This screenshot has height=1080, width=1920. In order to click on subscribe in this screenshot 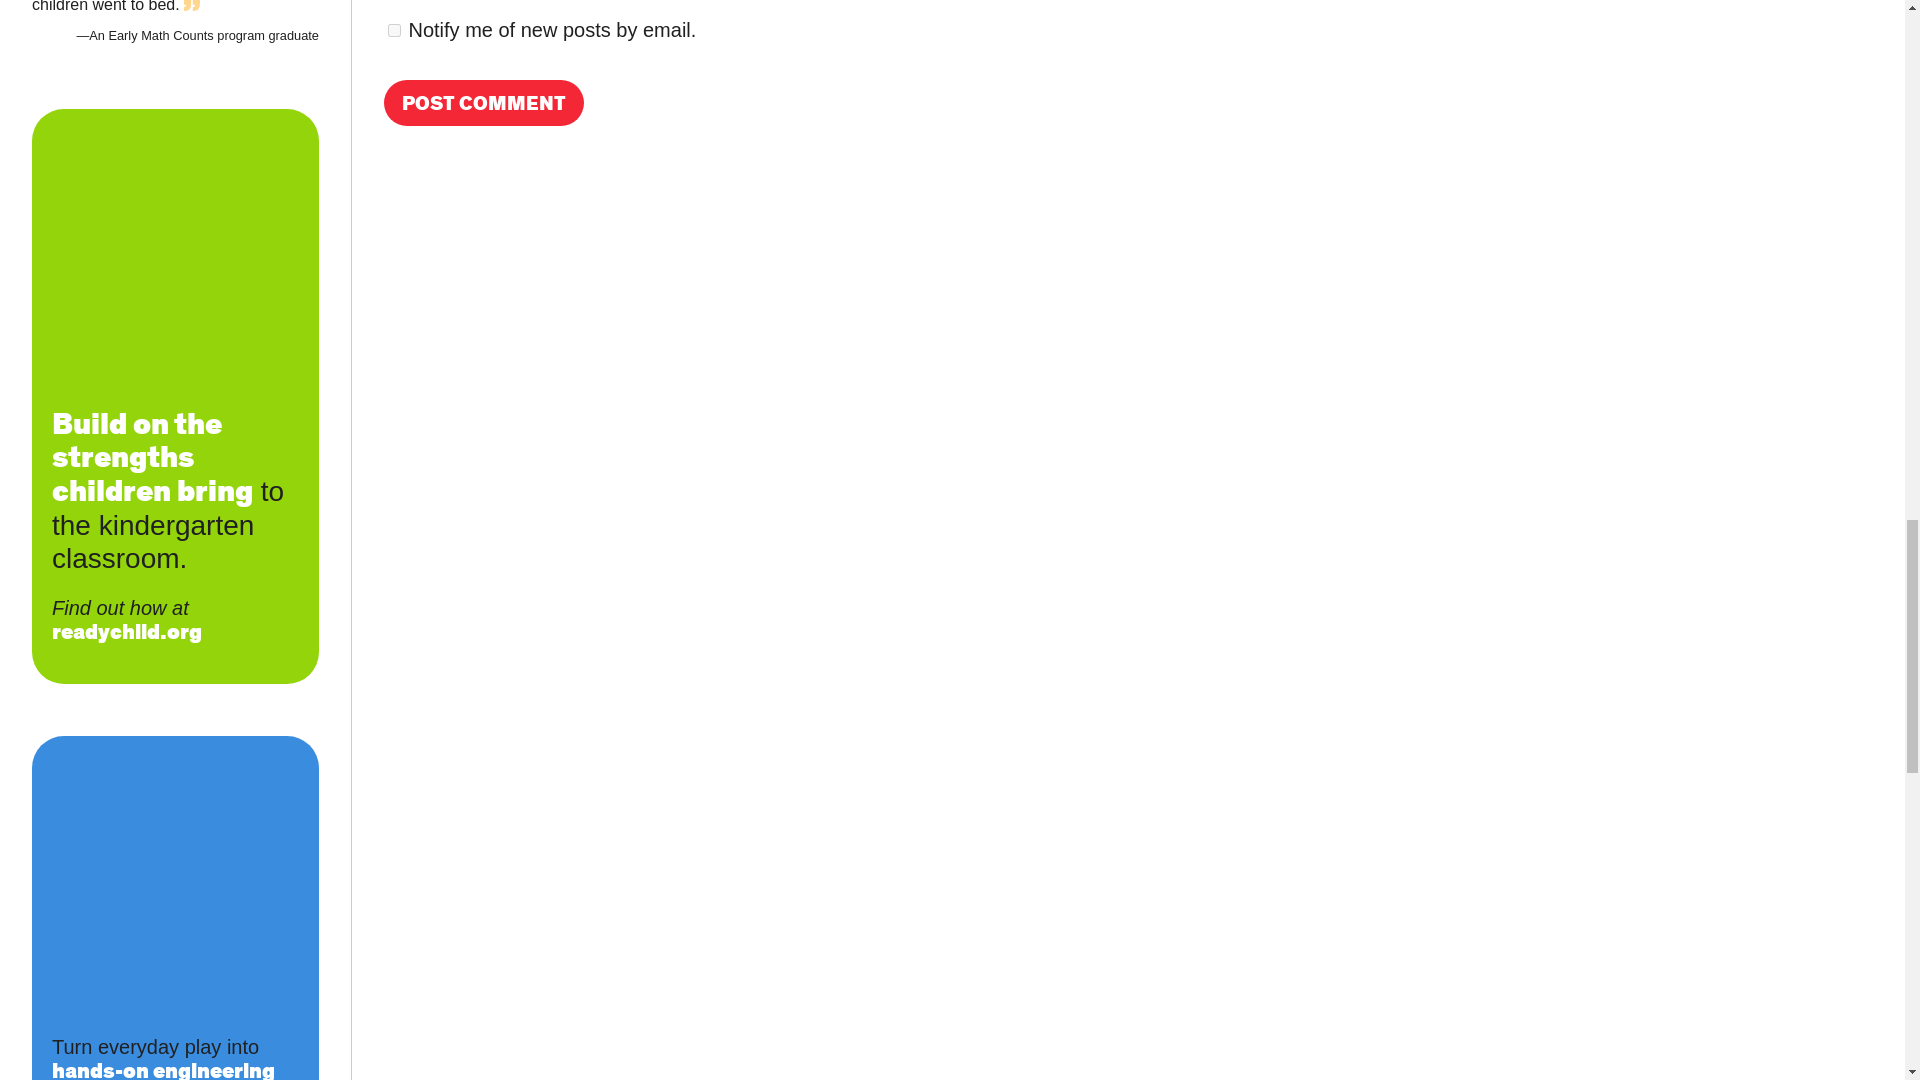, I will do `click(394, 30)`.